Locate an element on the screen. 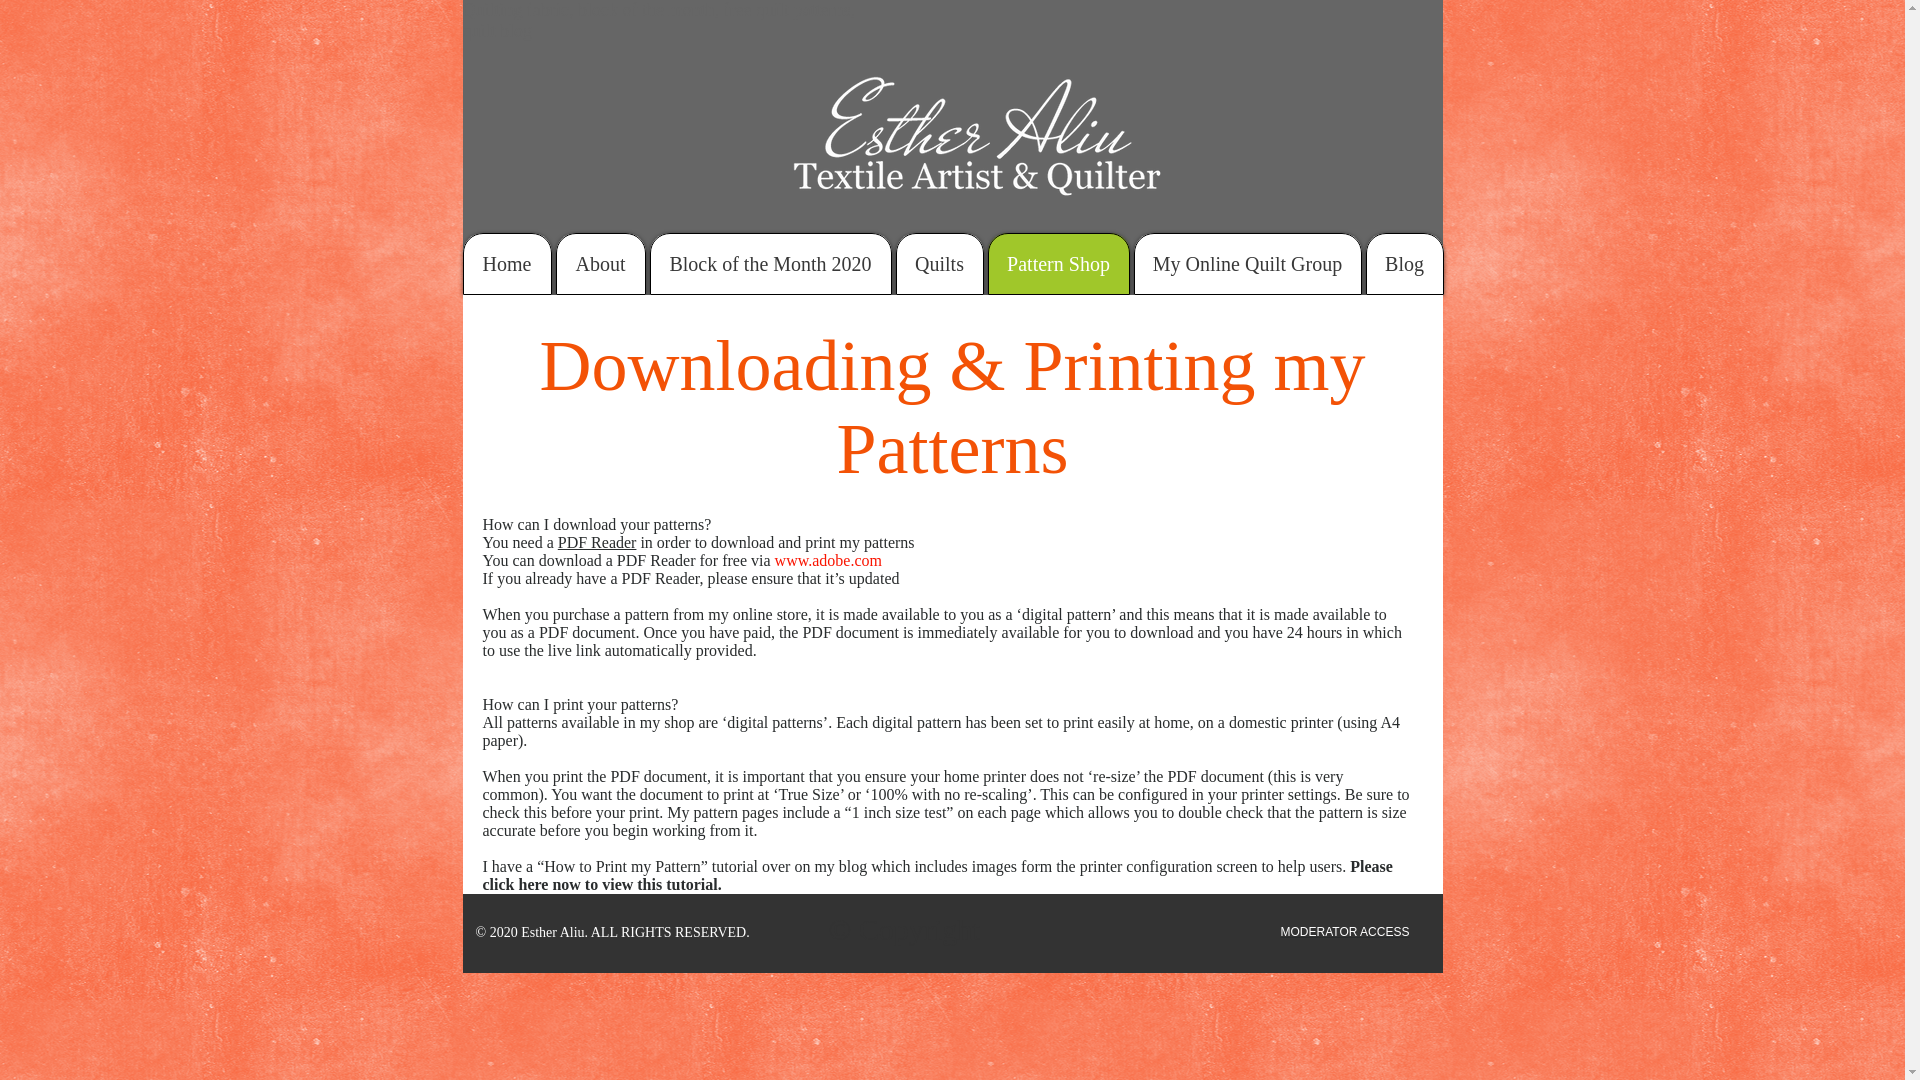  Home is located at coordinates (506, 264).